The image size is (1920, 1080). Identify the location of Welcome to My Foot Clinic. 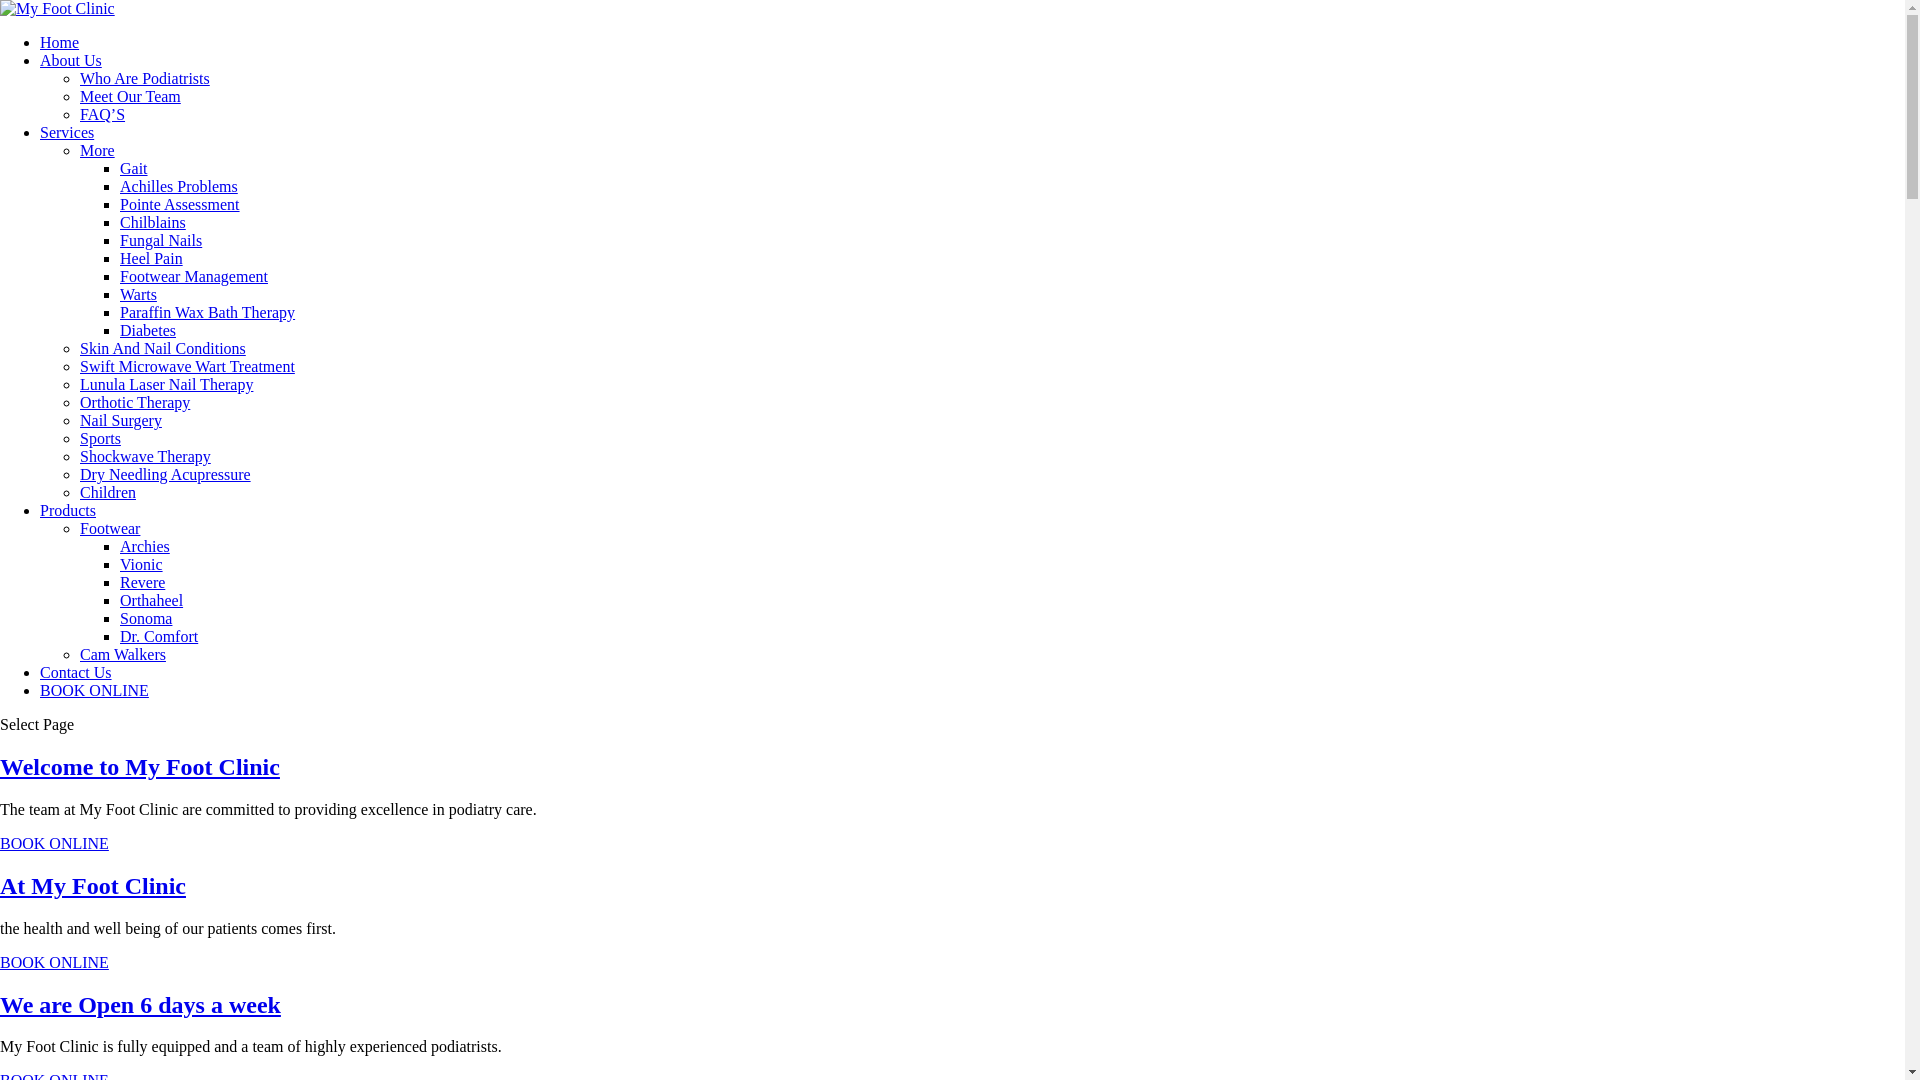
(140, 767).